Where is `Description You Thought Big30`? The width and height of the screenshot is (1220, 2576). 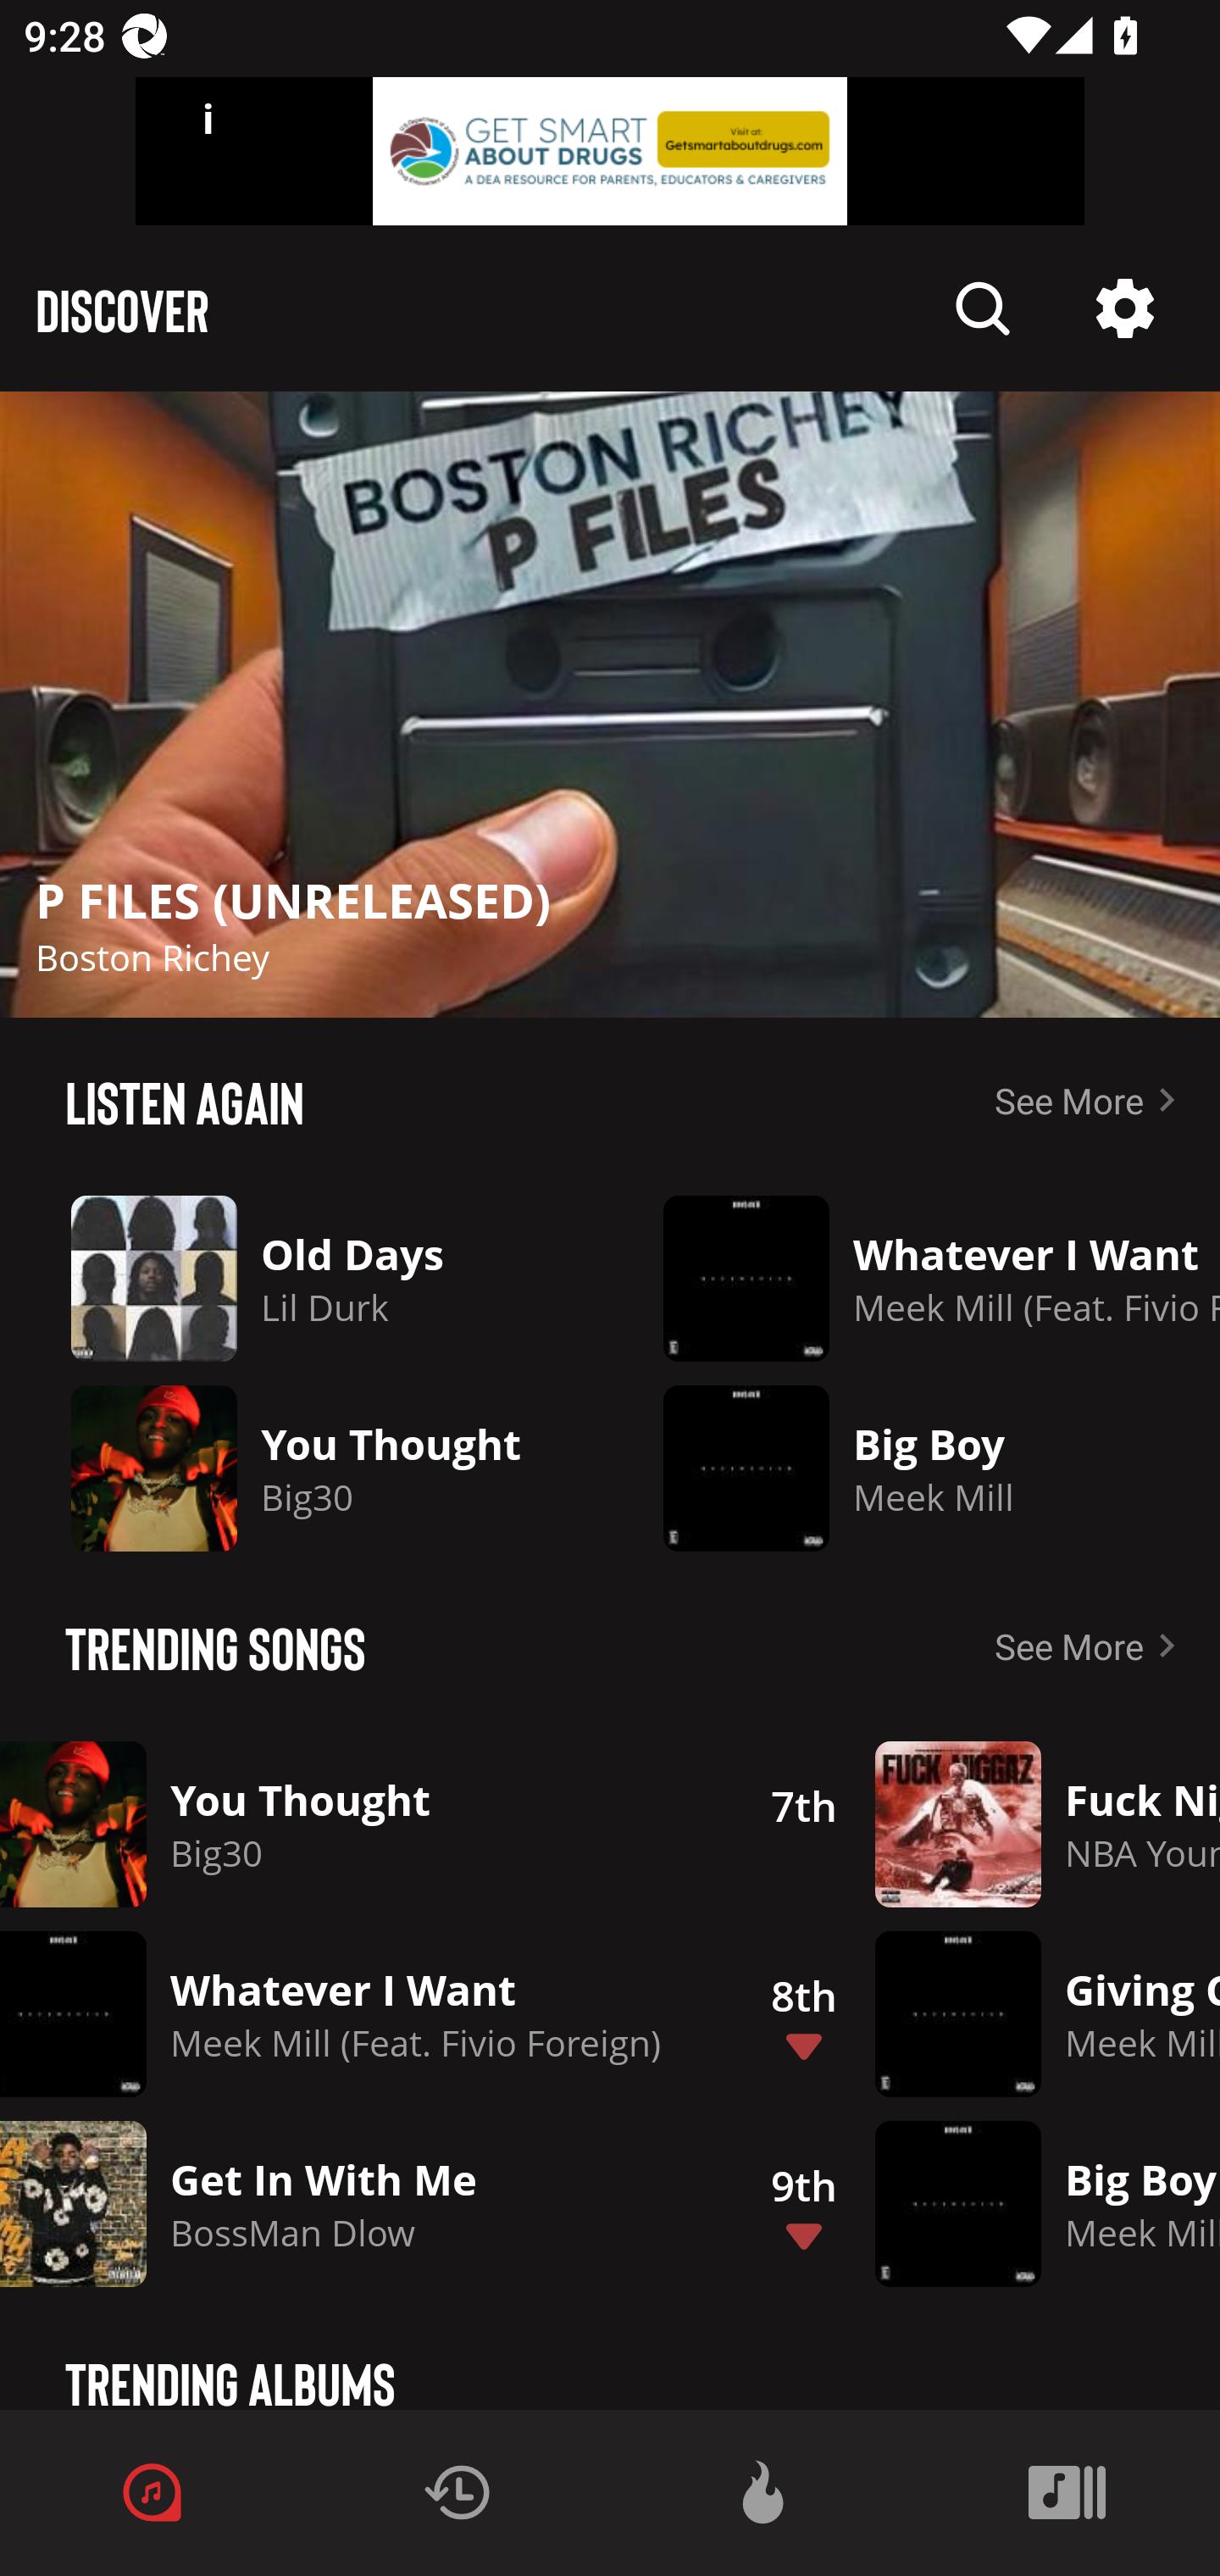 Description You Thought Big30 is located at coordinates (307, 1468).